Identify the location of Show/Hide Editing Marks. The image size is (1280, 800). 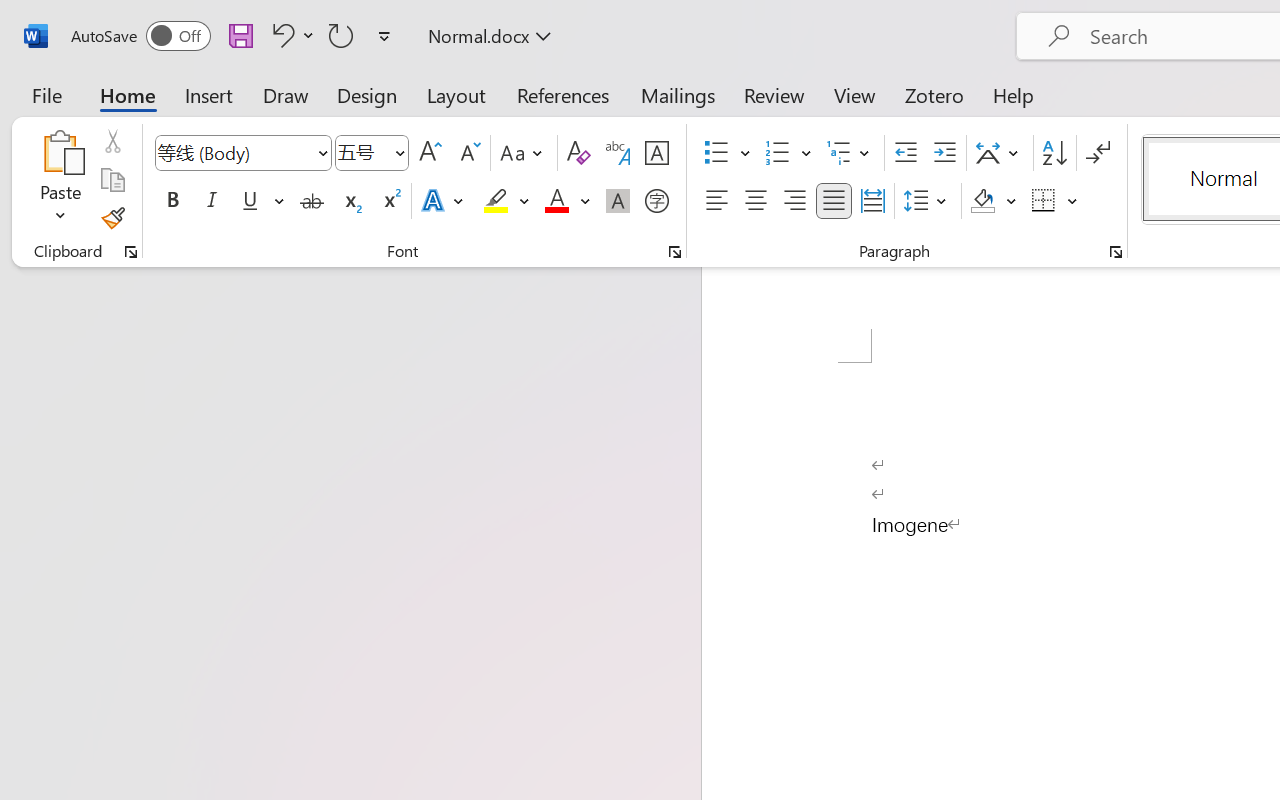
(1098, 153).